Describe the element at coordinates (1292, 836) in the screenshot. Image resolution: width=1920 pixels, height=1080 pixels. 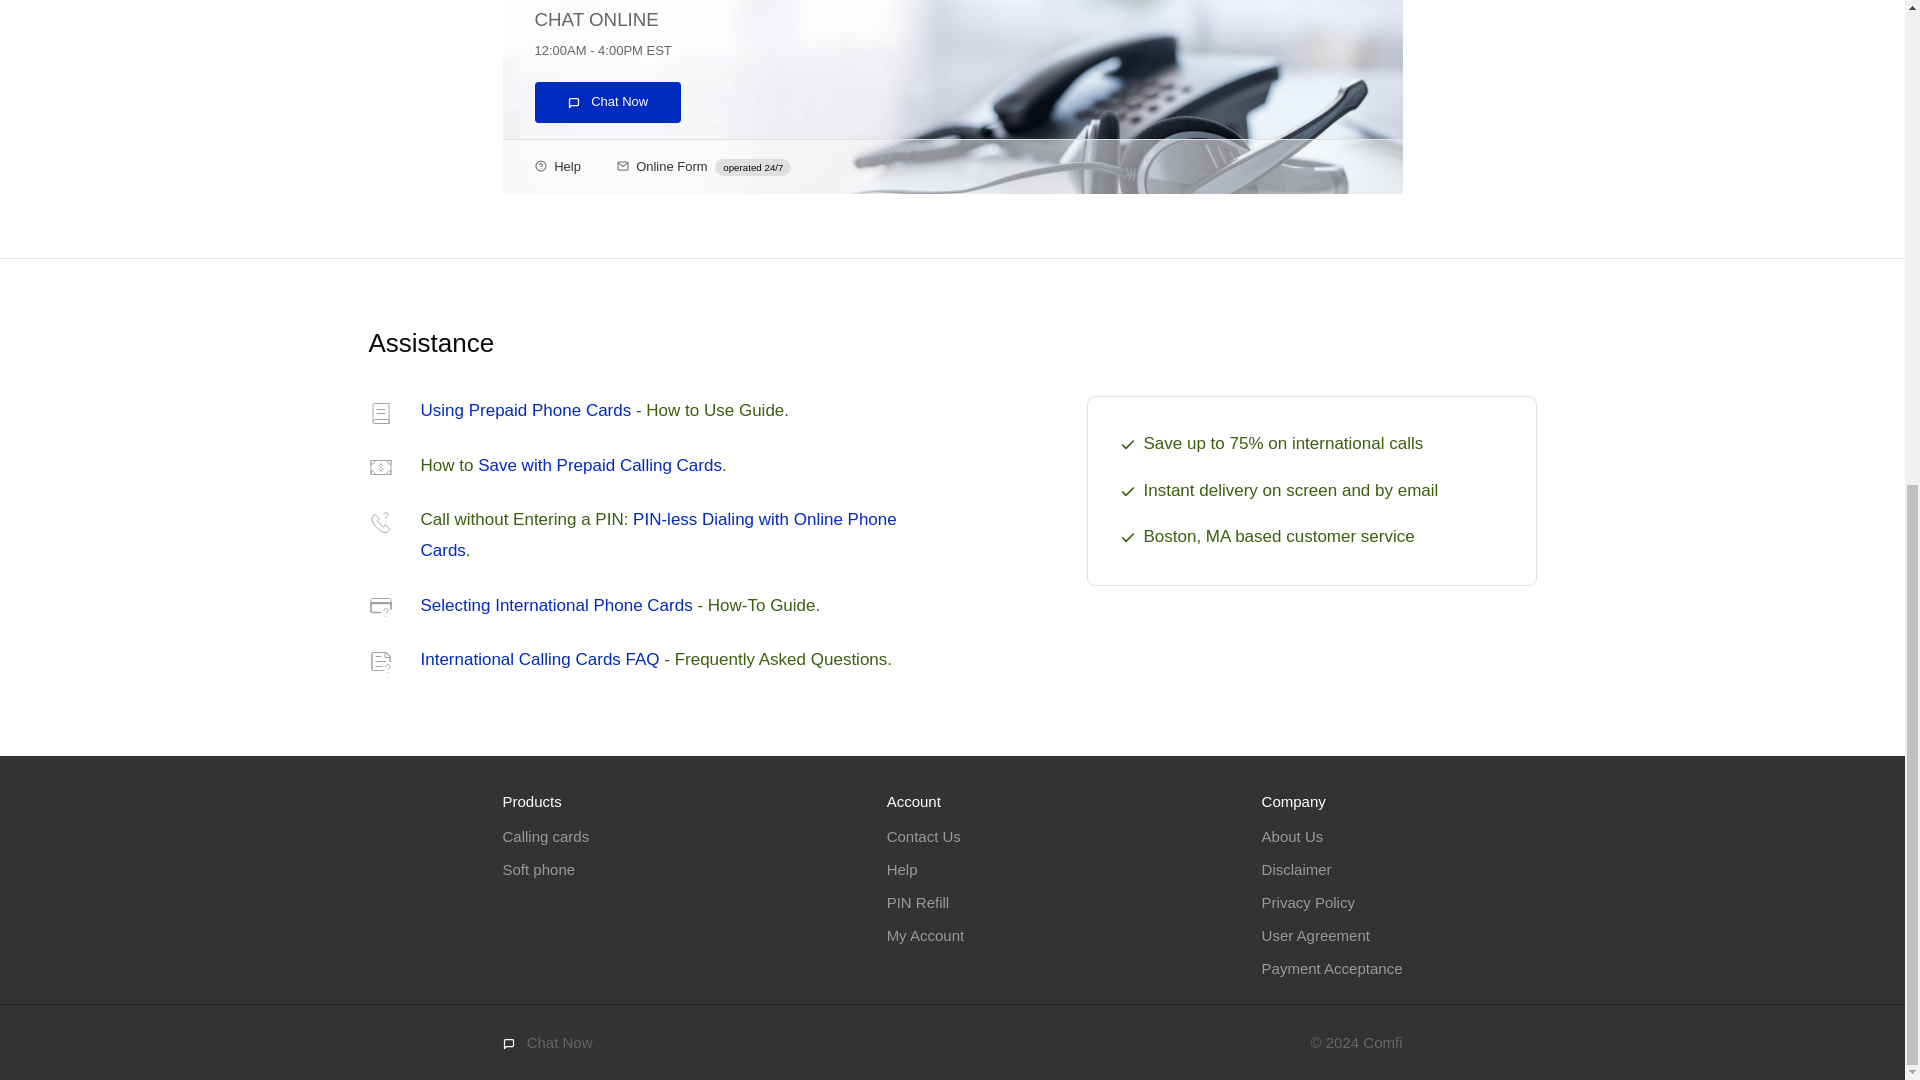
I see `About Us` at that location.